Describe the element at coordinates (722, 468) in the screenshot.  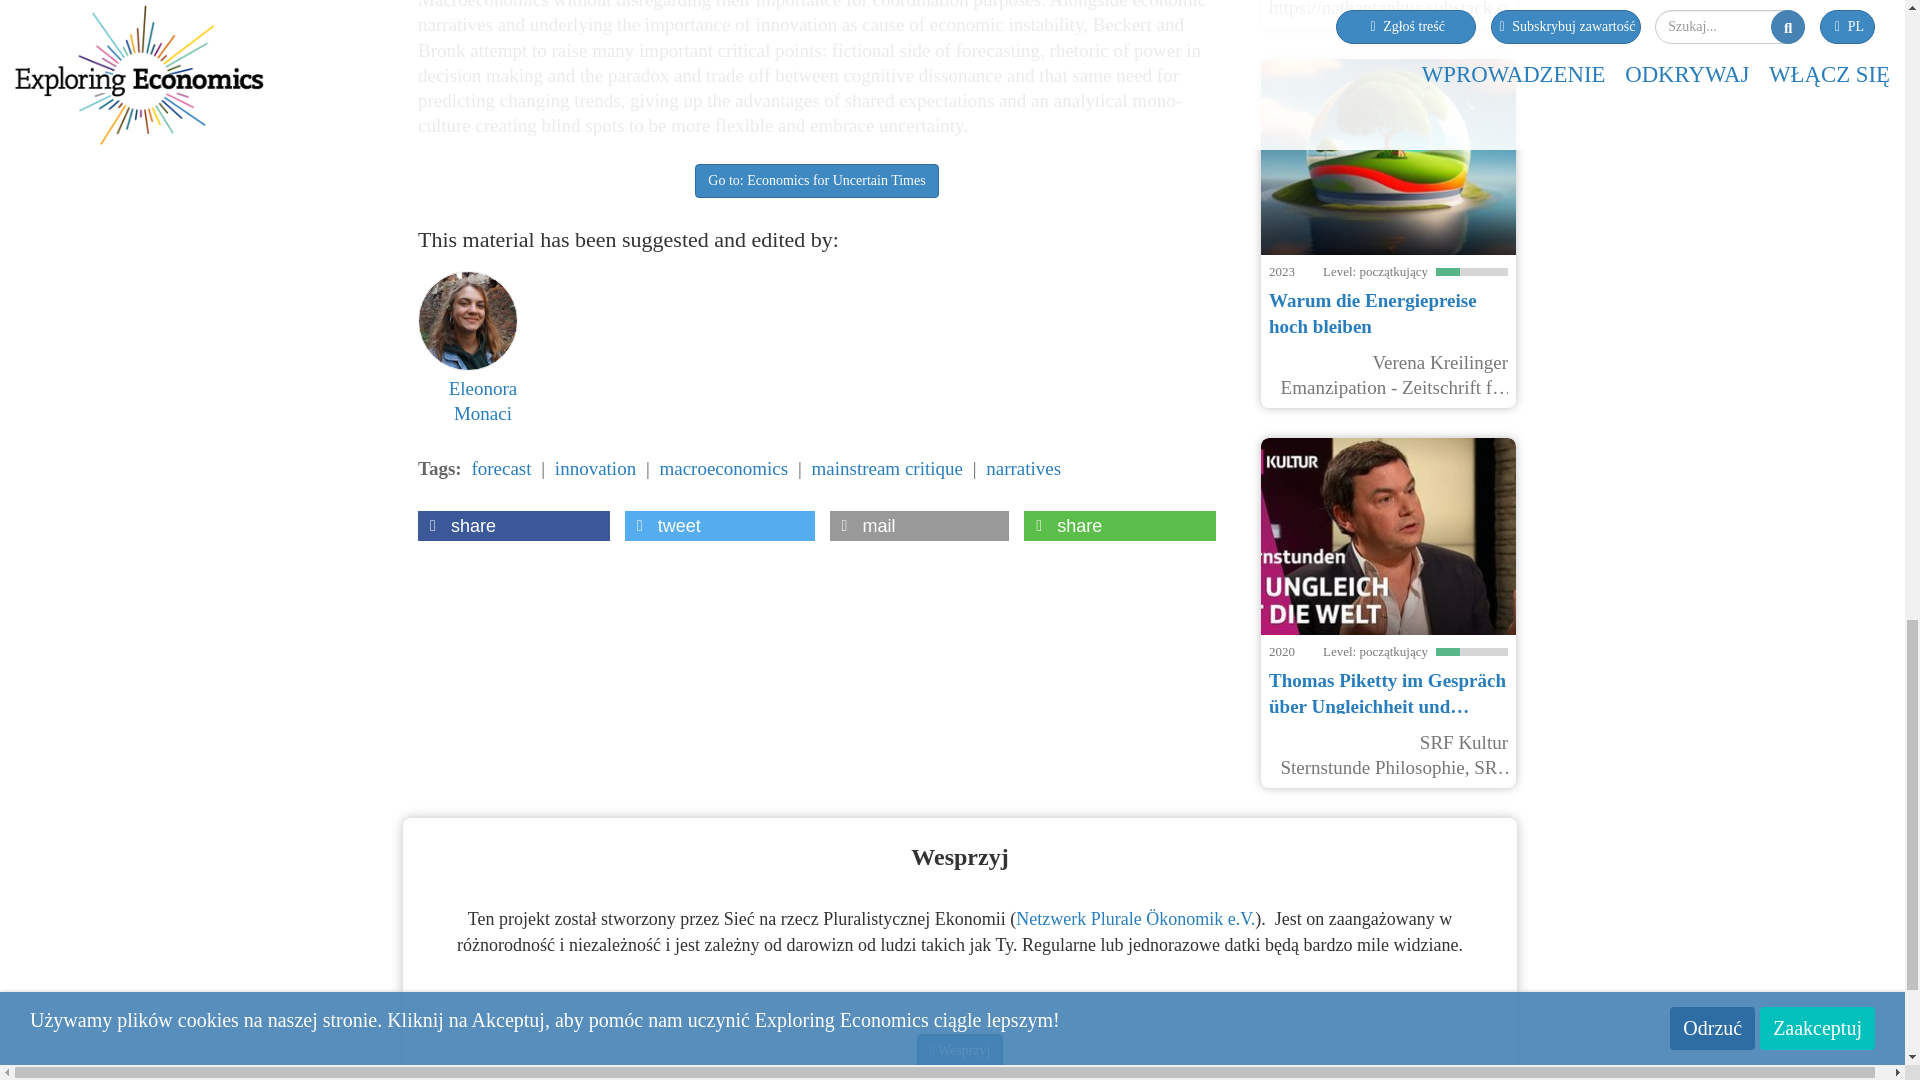
I see `macroeconomics` at that location.